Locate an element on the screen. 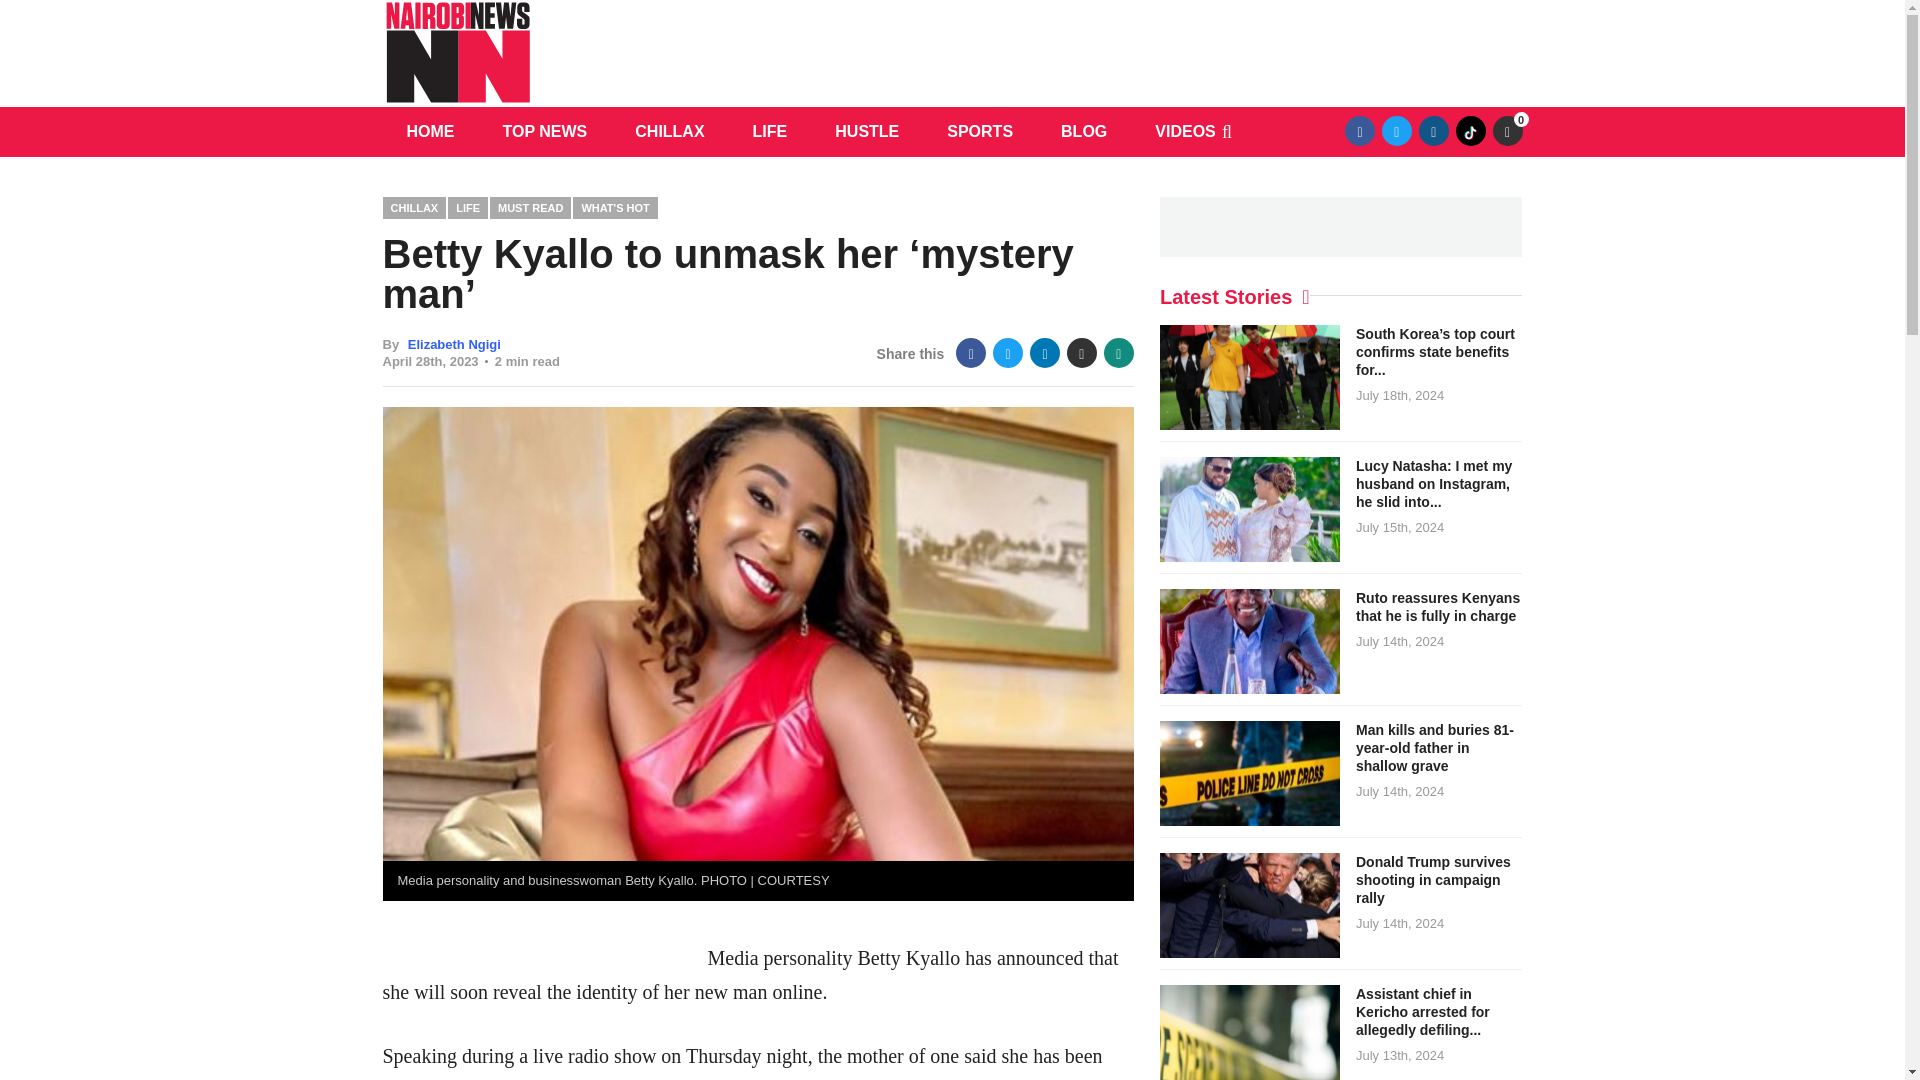 The height and width of the screenshot is (1080, 1920). CHILLAX is located at coordinates (668, 131).